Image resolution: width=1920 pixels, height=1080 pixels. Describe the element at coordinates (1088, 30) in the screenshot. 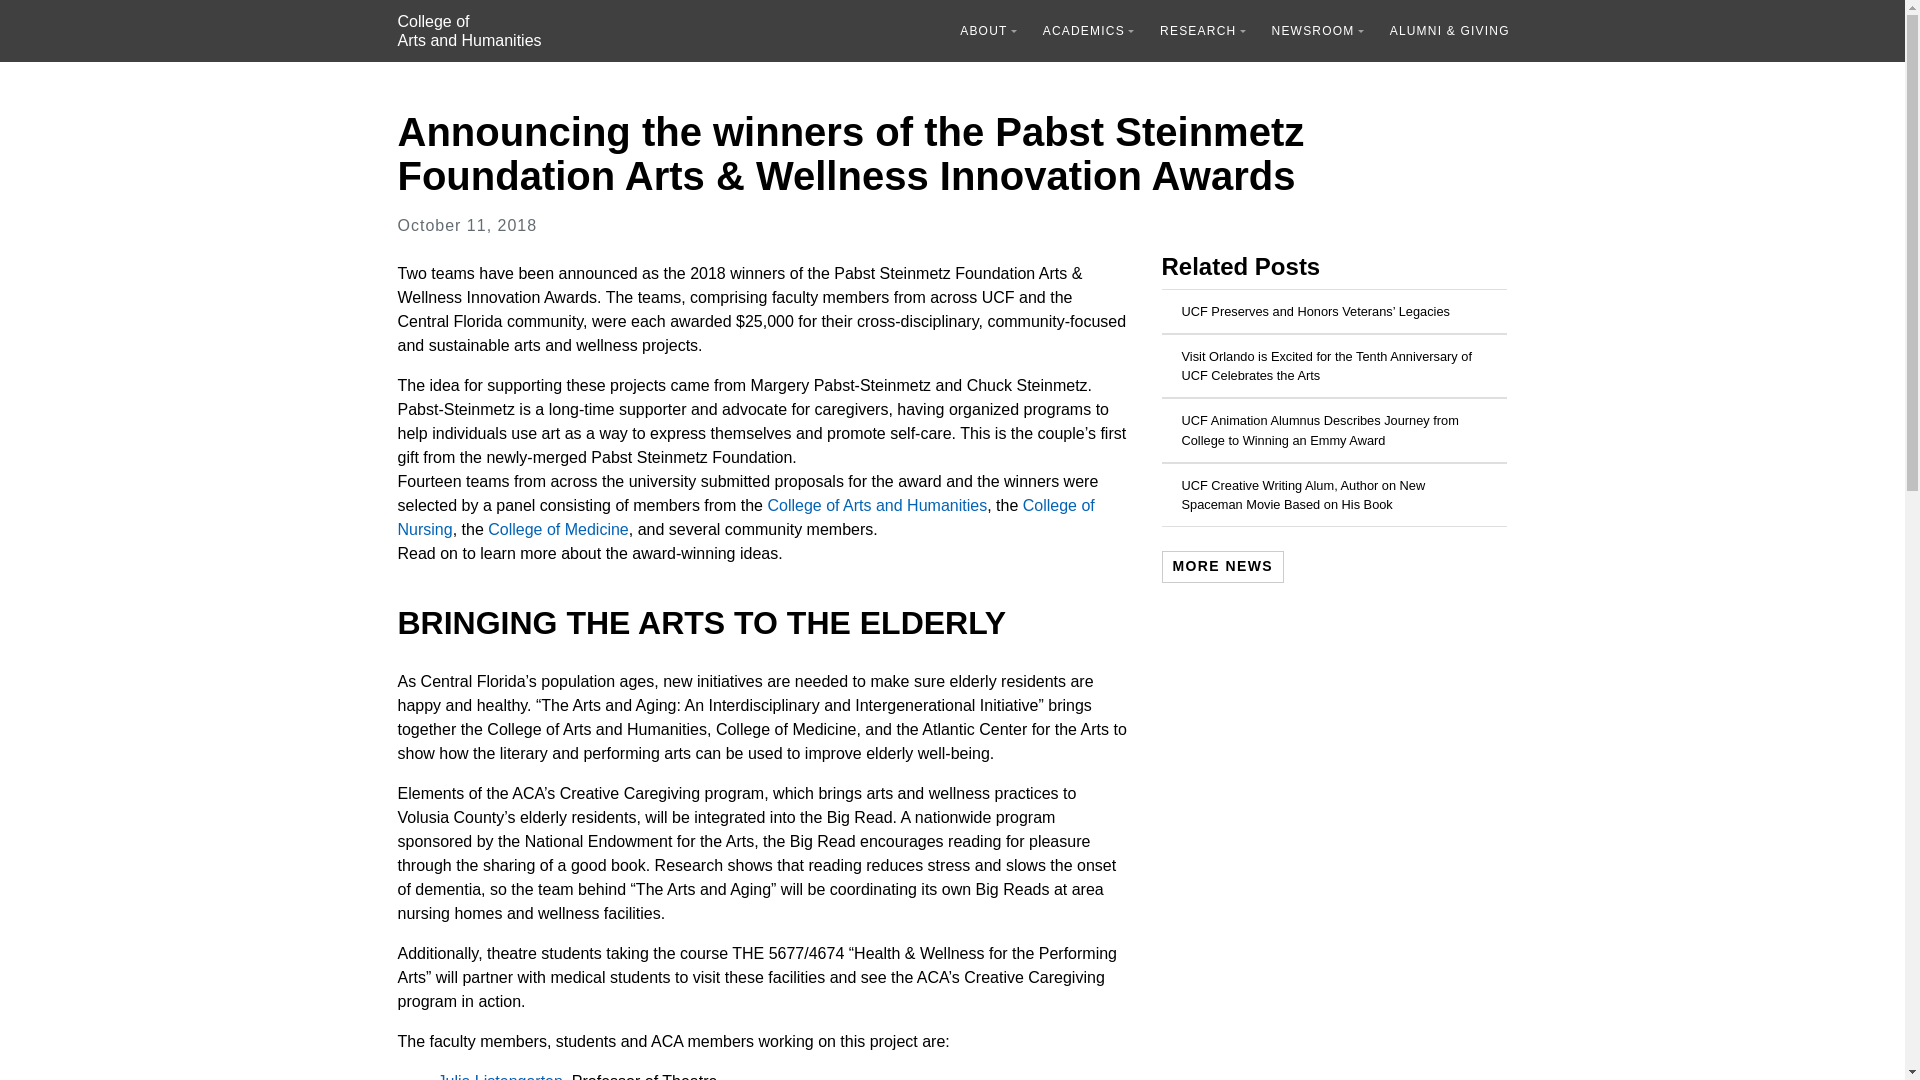

I see `Julia Listengarten` at that location.